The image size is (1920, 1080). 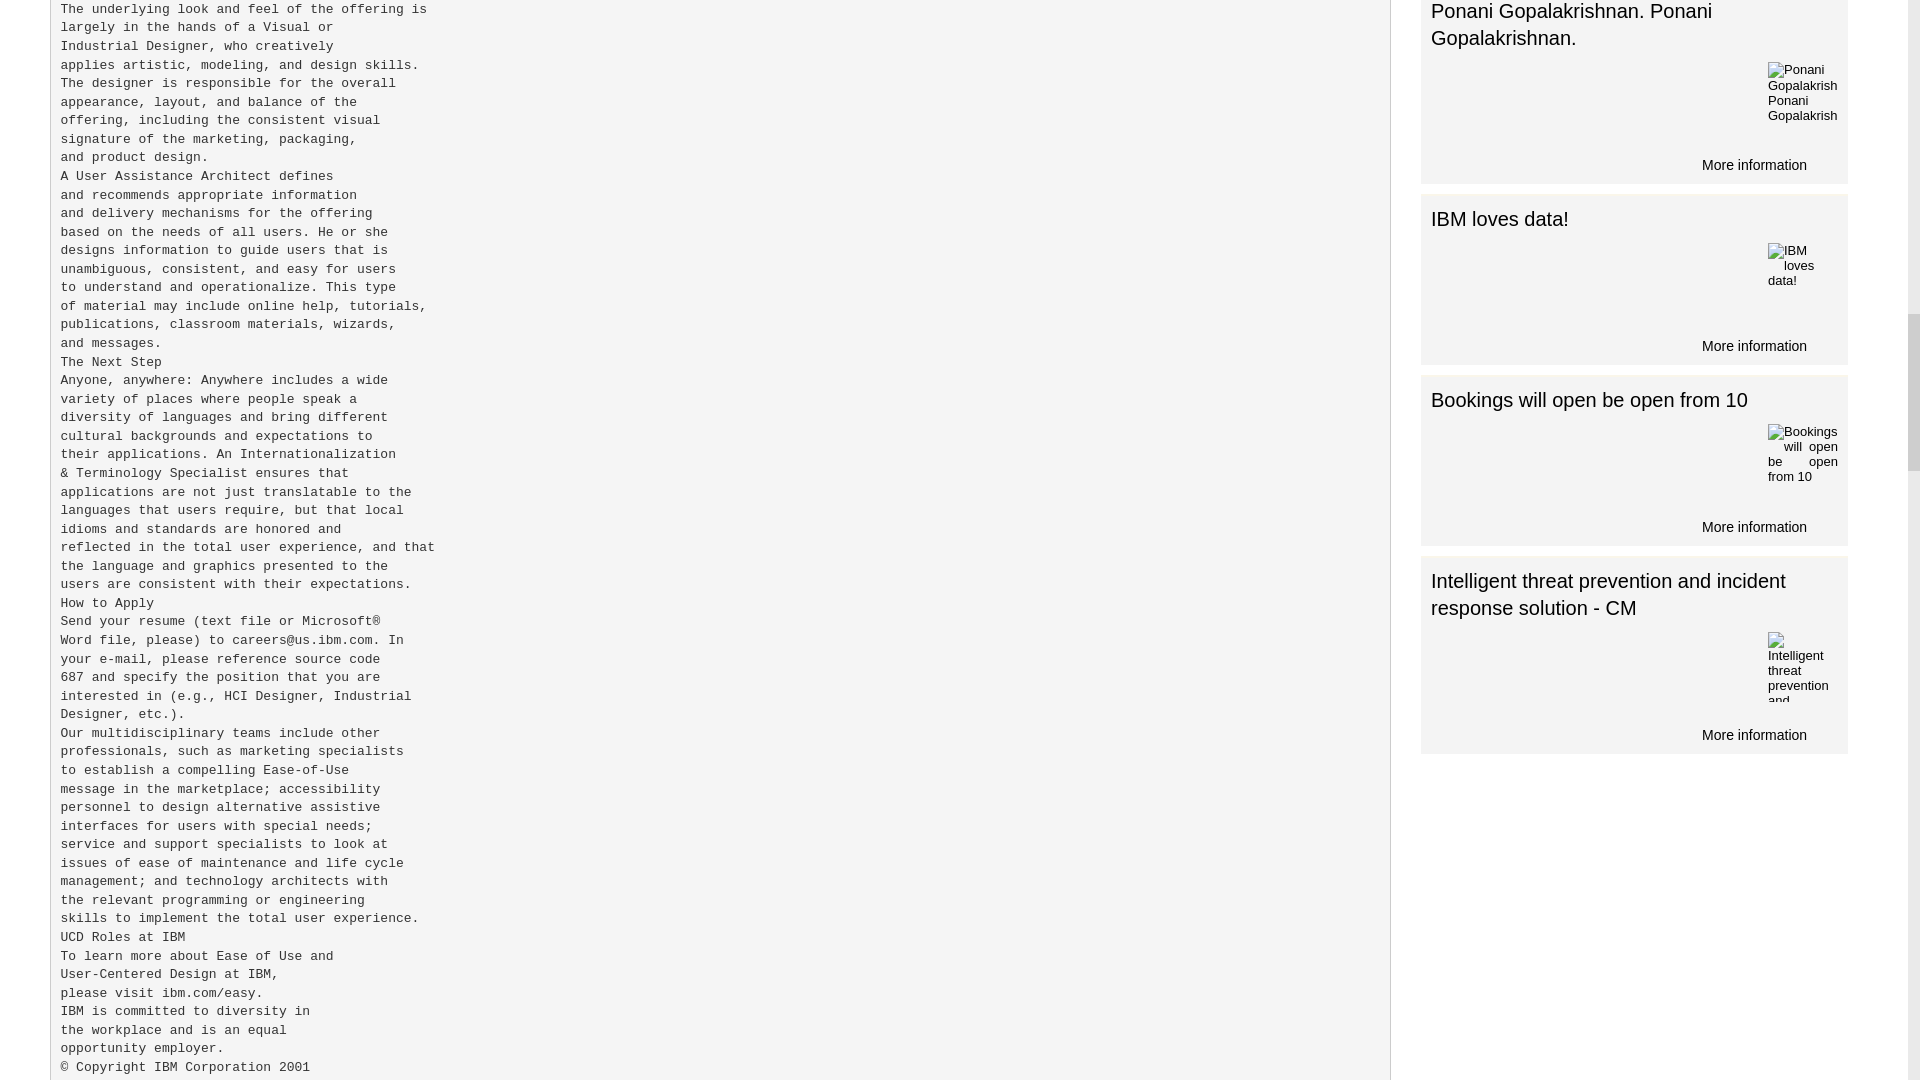 I want to click on Bookings will open be open from 10, so click(x=1802, y=458).